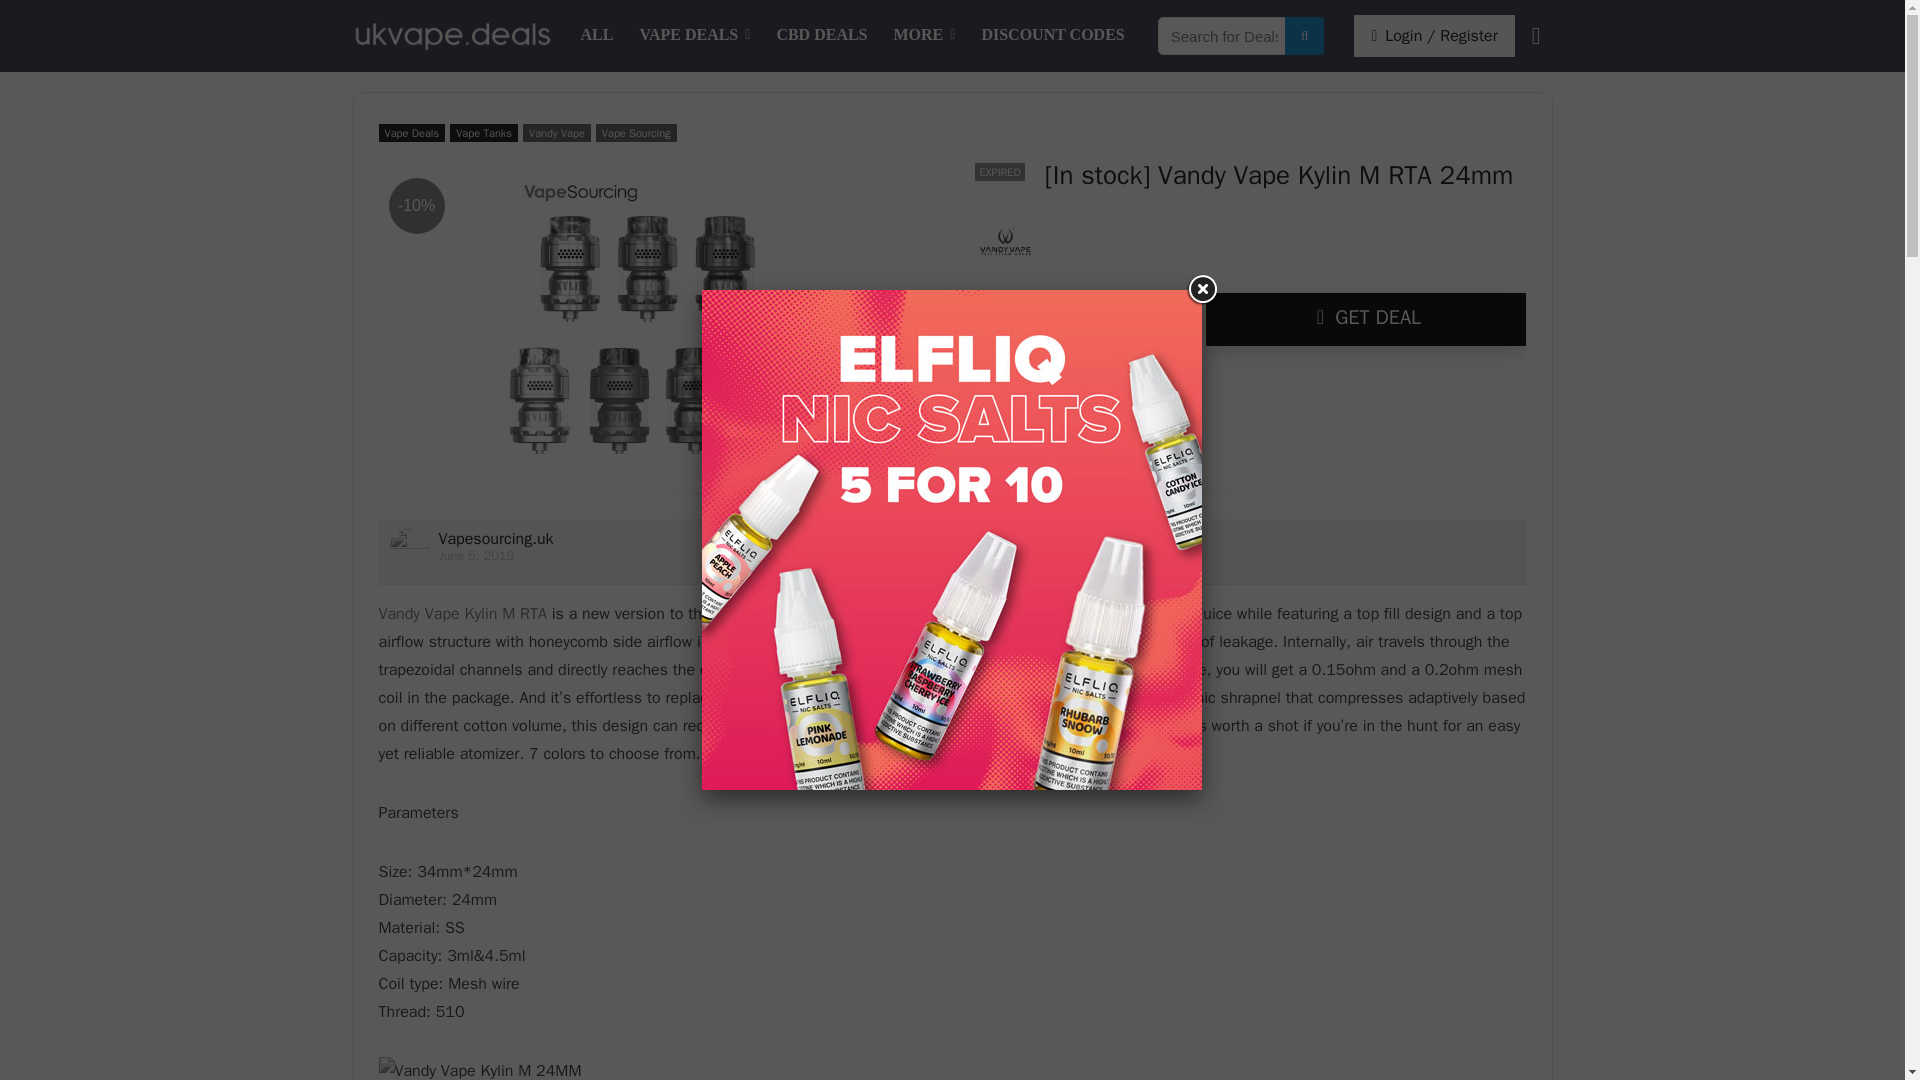  Describe the element at coordinates (598, 36) in the screenshot. I see `ALL` at that location.